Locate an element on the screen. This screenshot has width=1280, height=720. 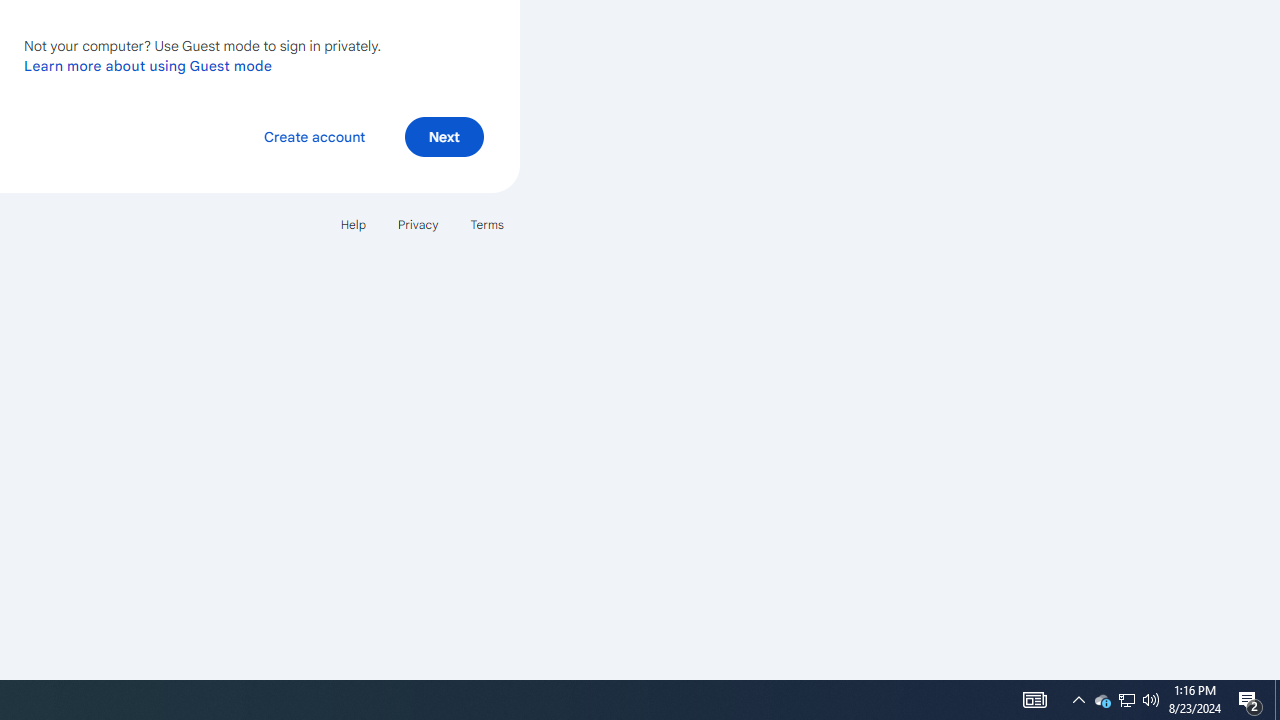
Learn more about using Guest mode is located at coordinates (148, 65).